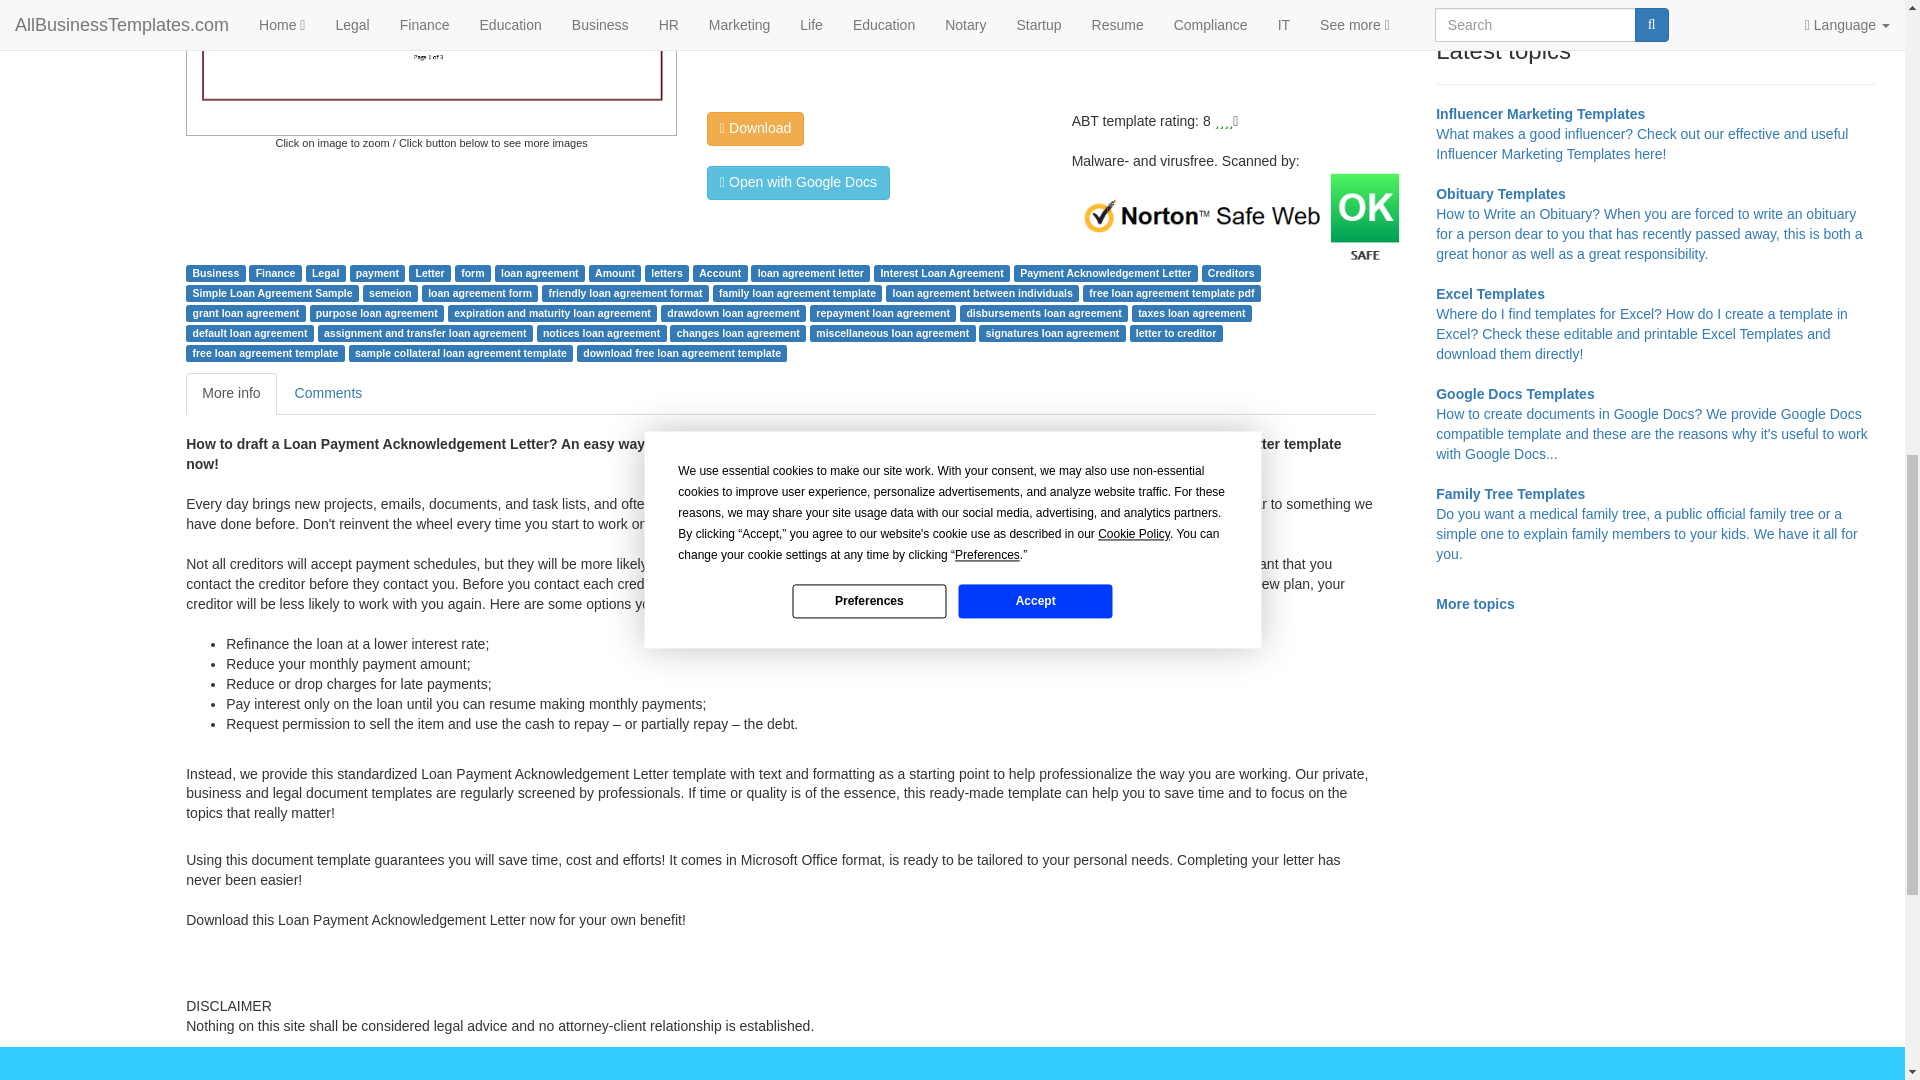  What do you see at coordinates (377, 272) in the screenshot?
I see `payment` at bounding box center [377, 272].